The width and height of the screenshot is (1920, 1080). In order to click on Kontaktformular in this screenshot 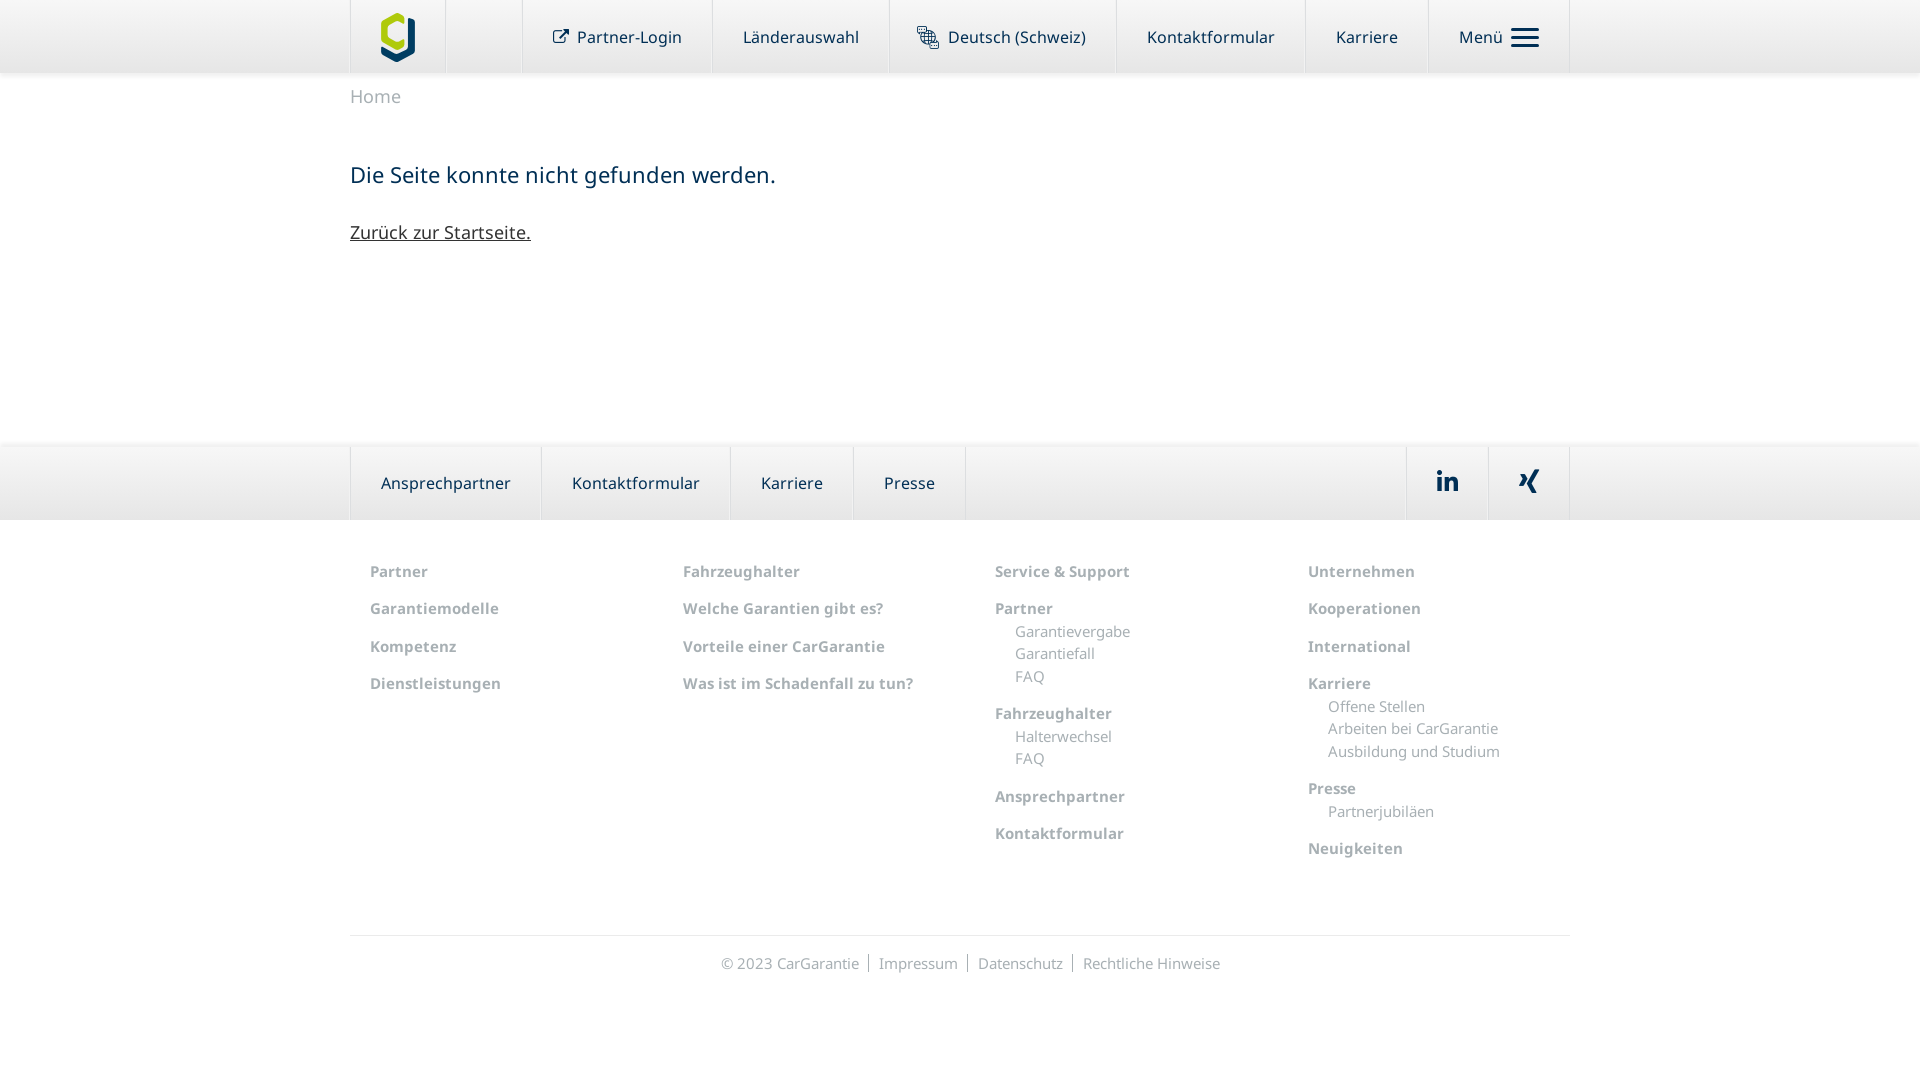, I will do `click(1211, 36)`.